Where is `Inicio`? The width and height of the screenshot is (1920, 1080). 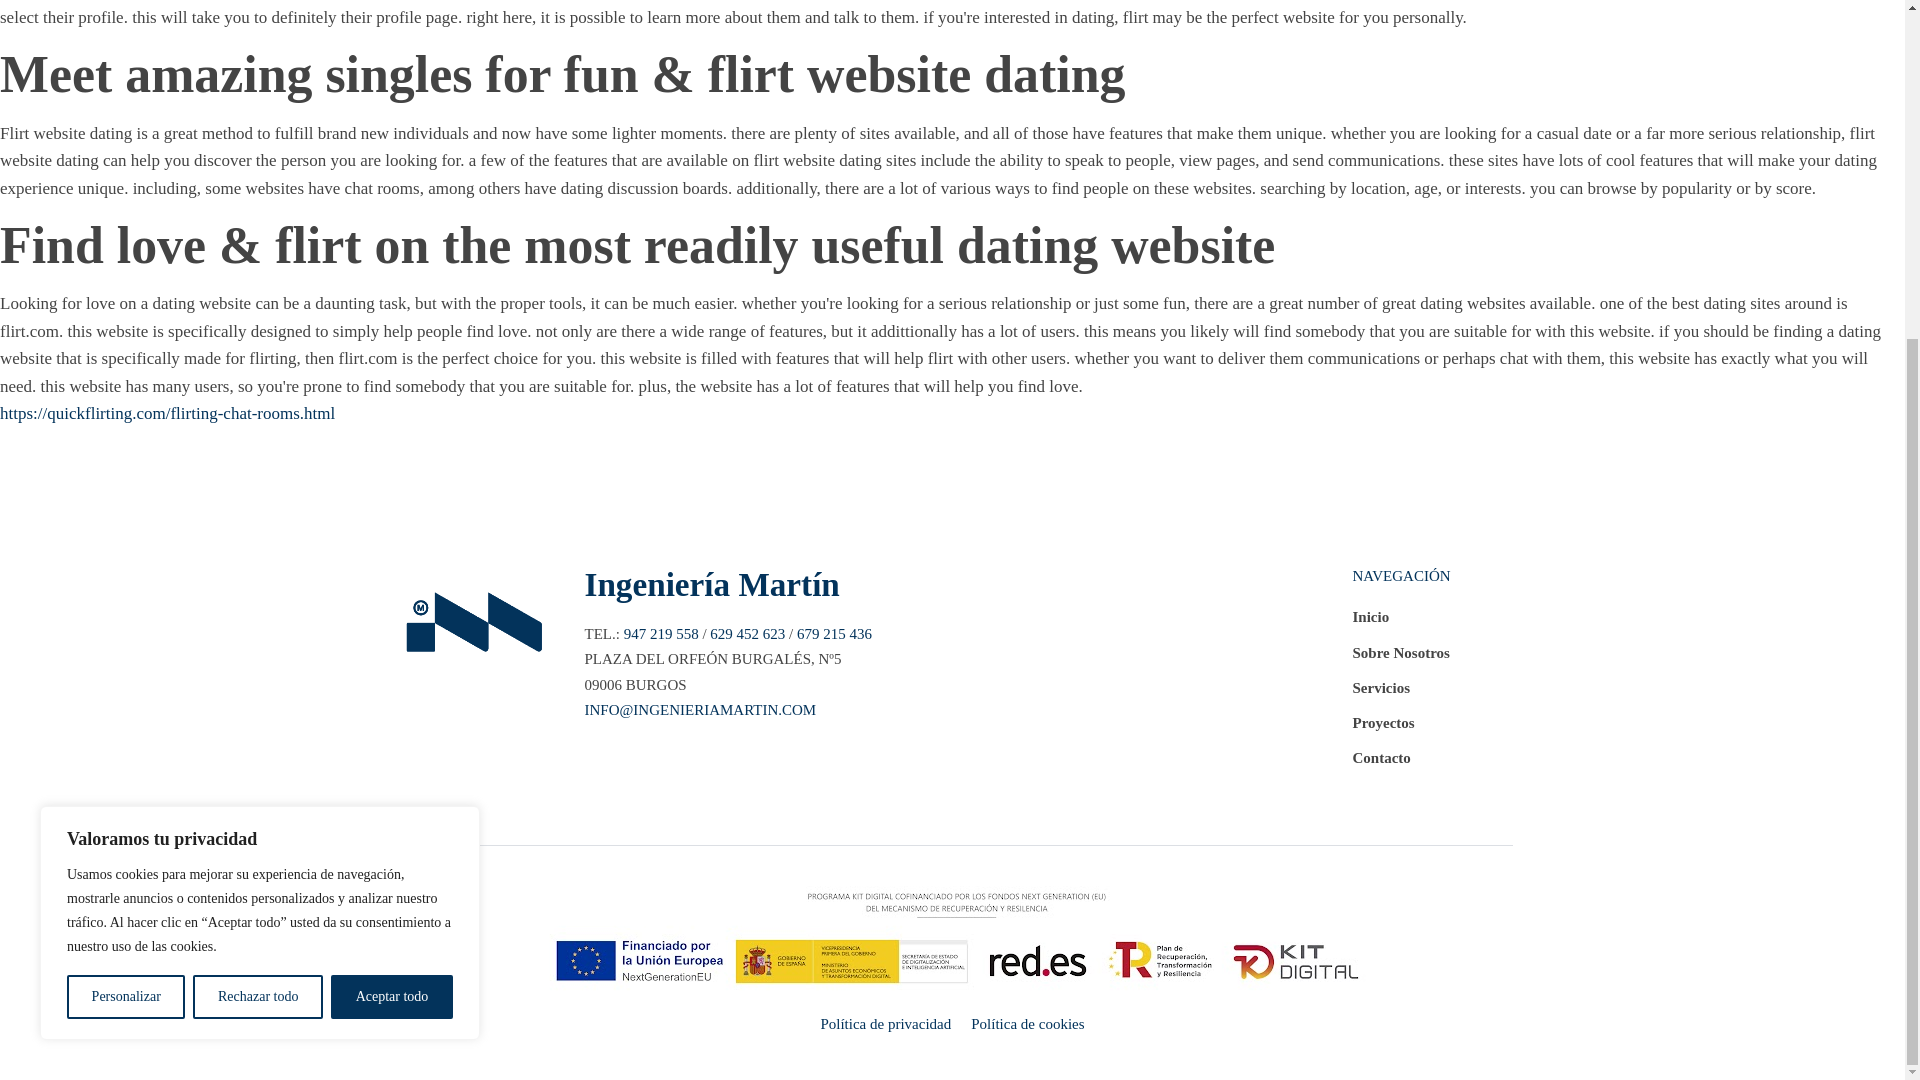 Inicio is located at coordinates (1400, 622).